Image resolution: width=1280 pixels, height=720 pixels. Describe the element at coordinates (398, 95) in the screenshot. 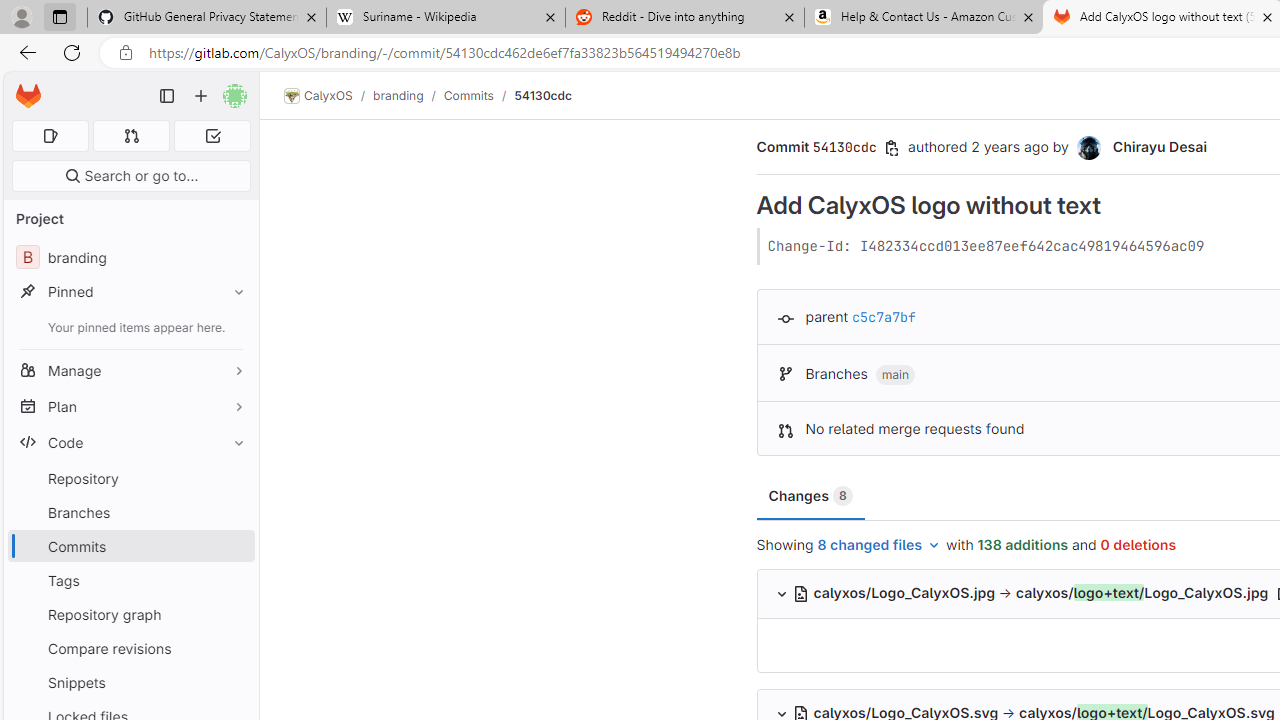

I see `branding` at that location.